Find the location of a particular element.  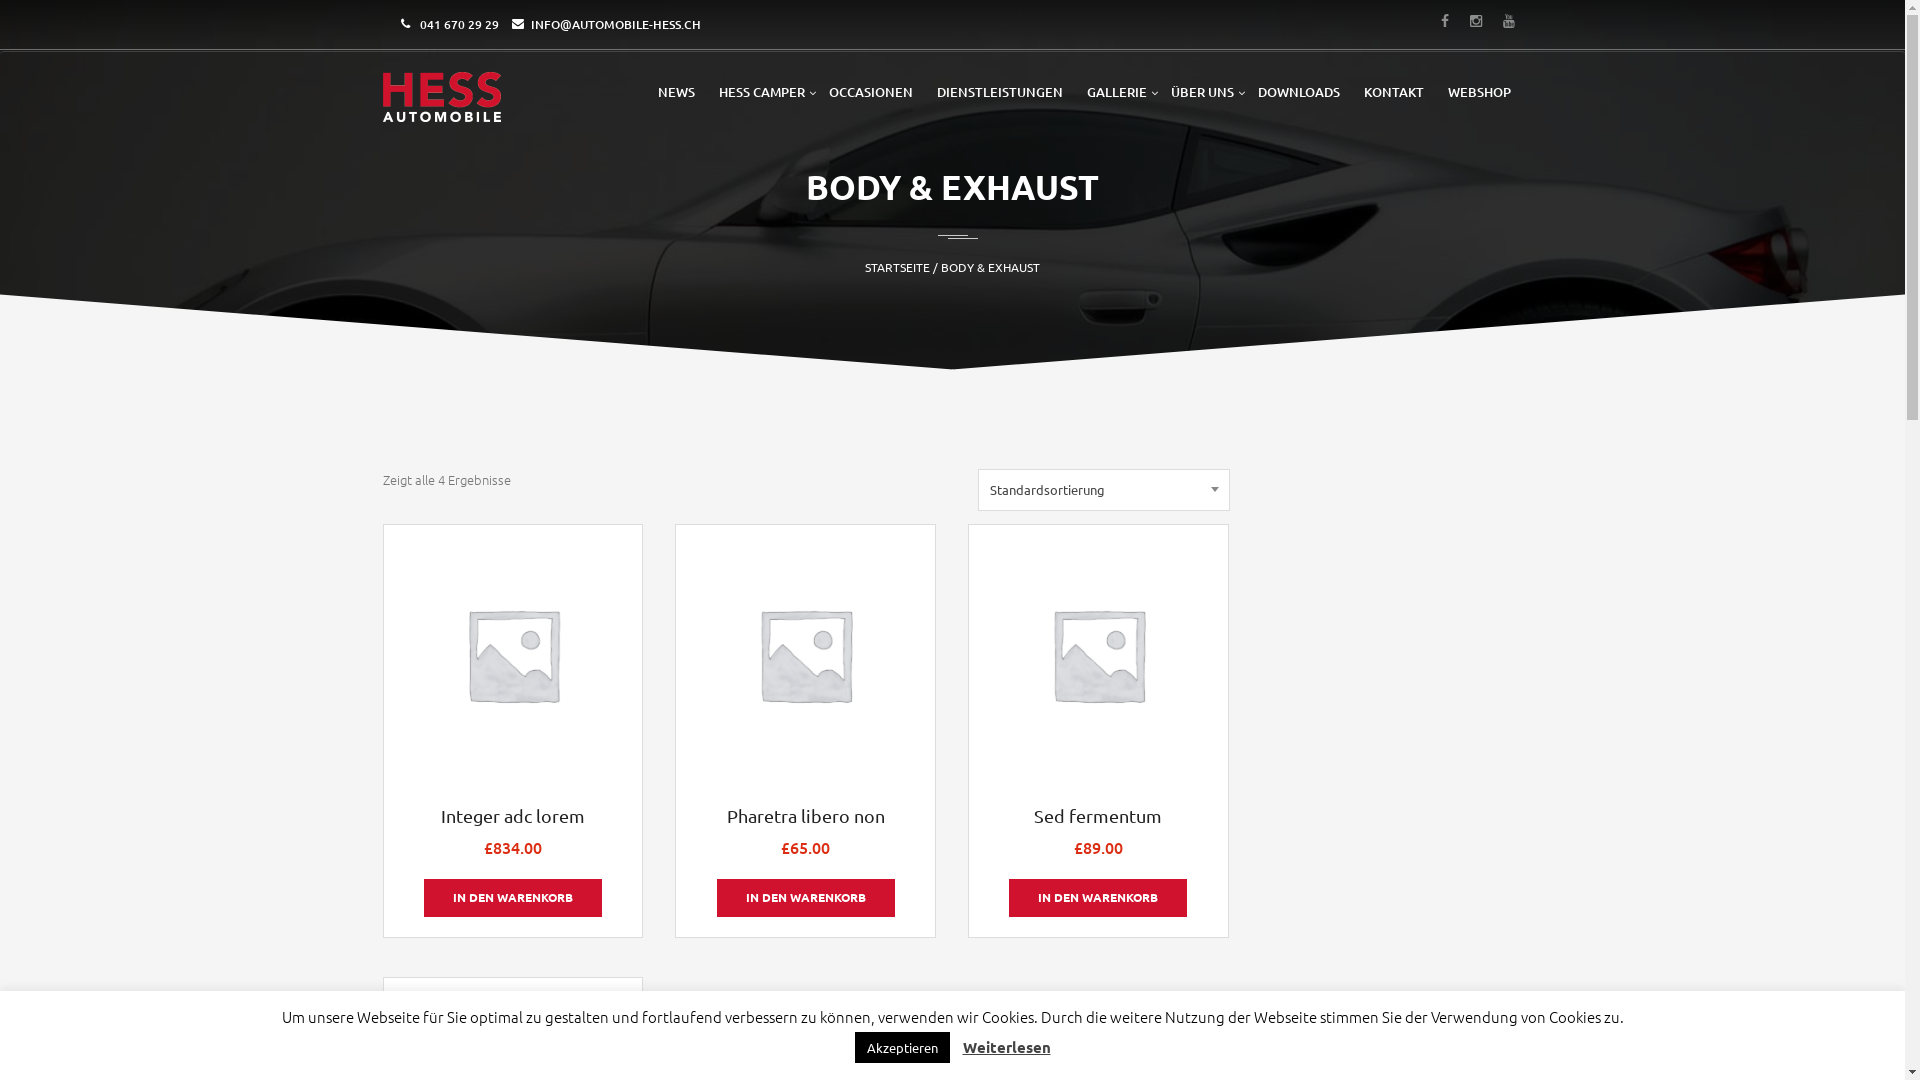

STARTSEITE is located at coordinates (898, 267).